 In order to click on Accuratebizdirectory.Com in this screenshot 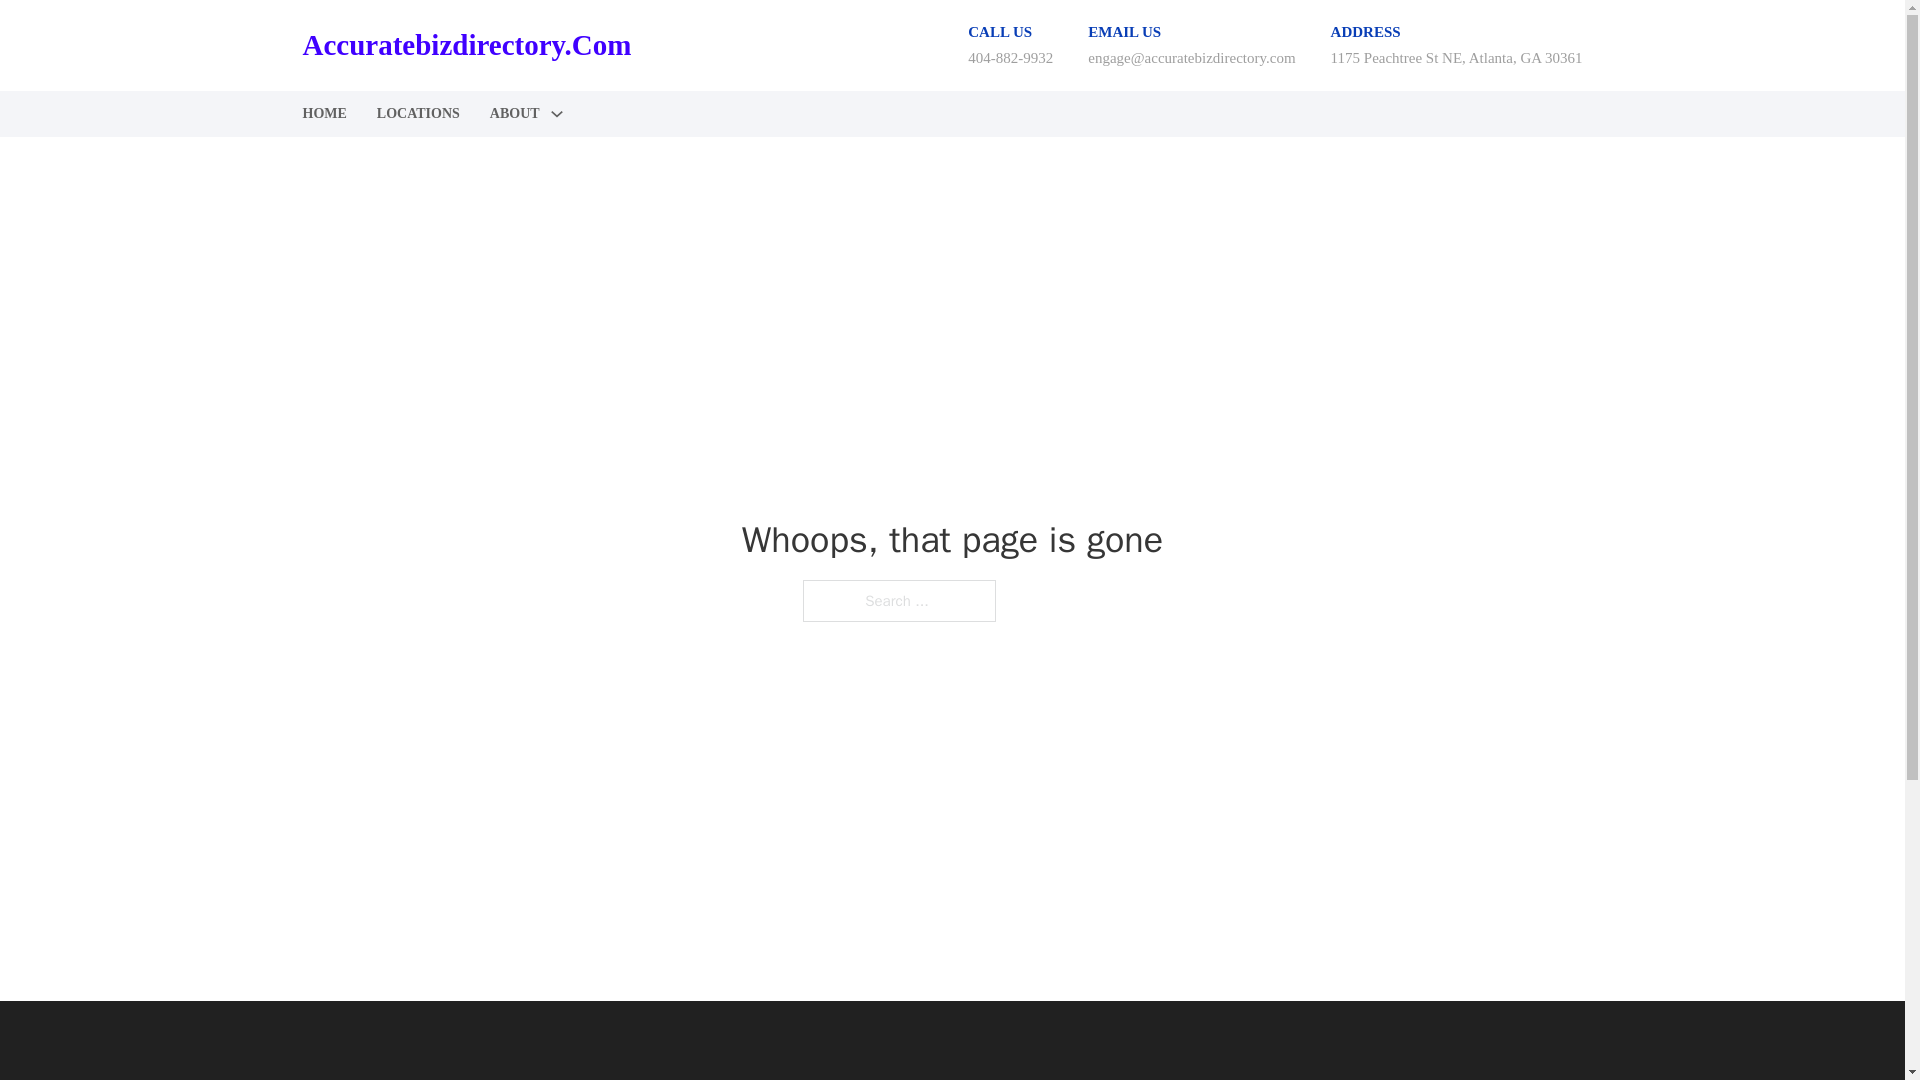, I will do `click(466, 45)`.